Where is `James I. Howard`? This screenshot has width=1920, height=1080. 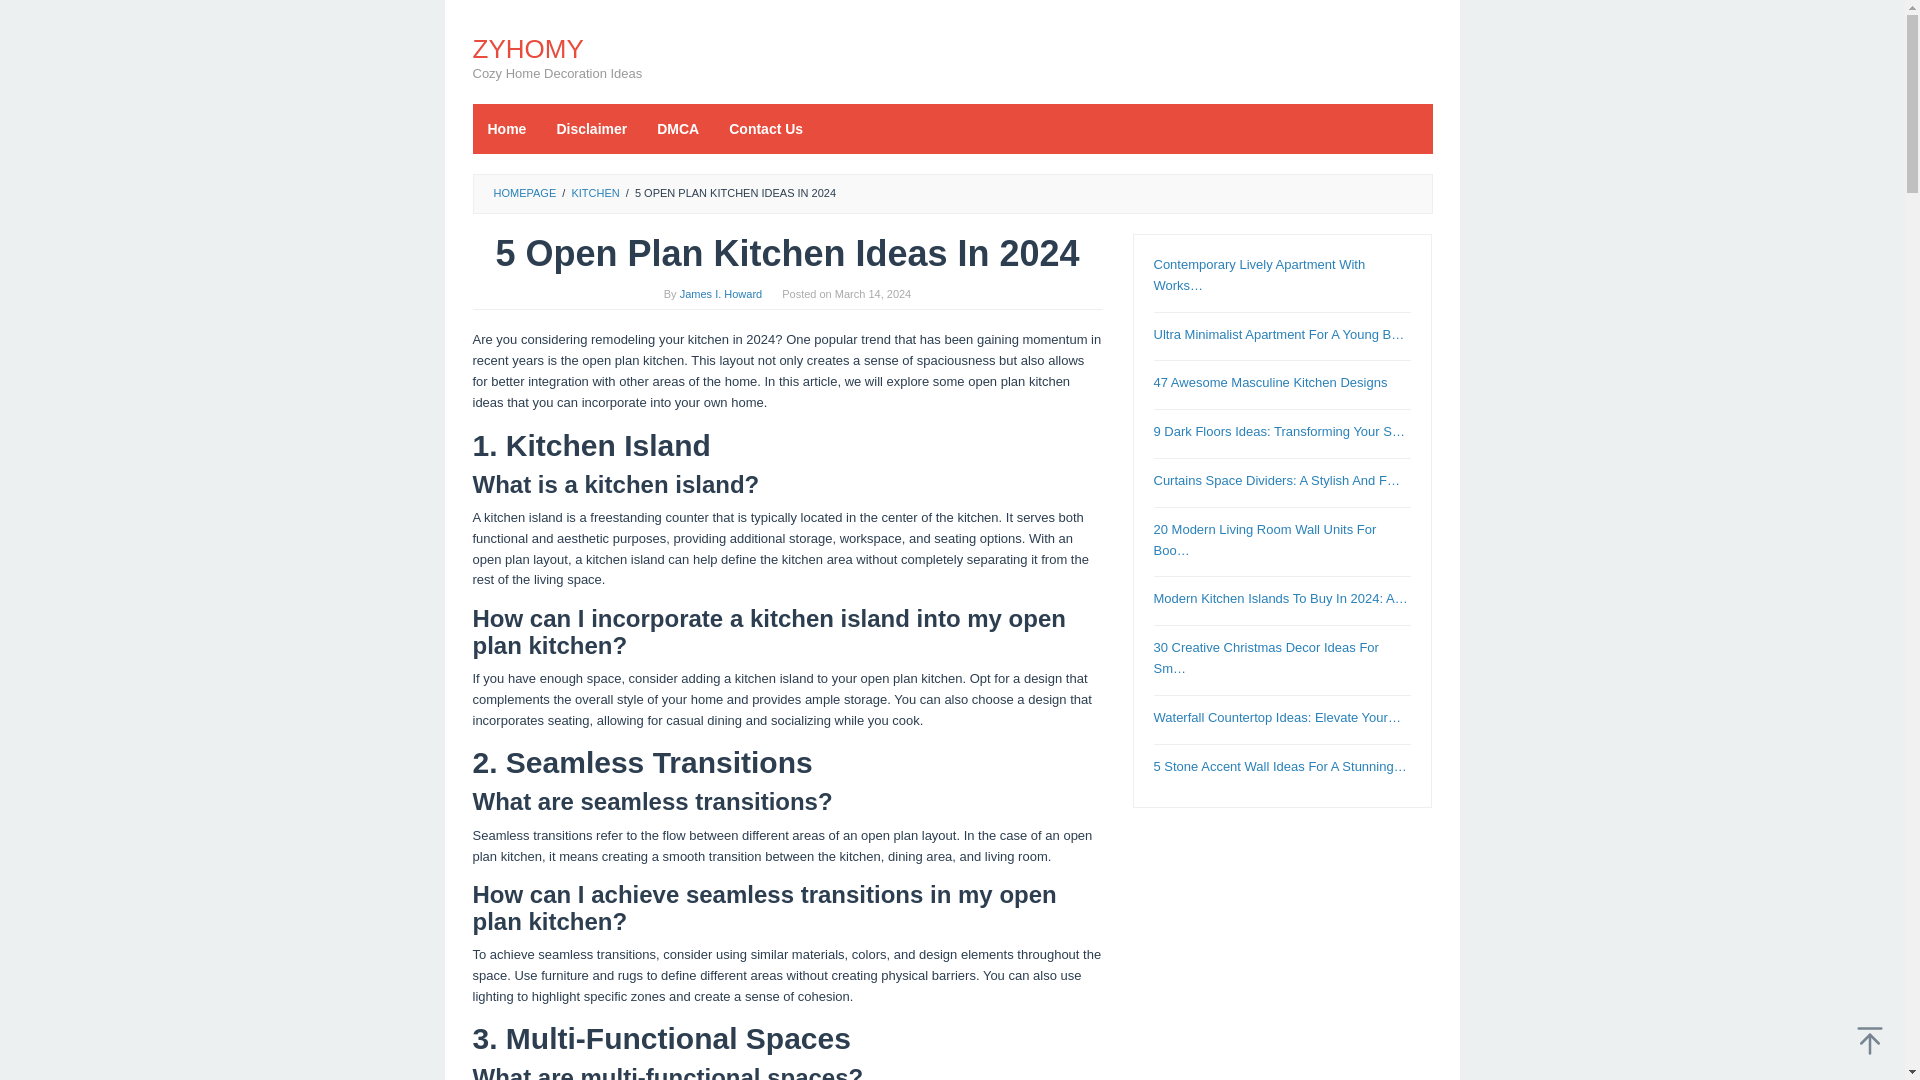
James I. Howard is located at coordinates (720, 294).